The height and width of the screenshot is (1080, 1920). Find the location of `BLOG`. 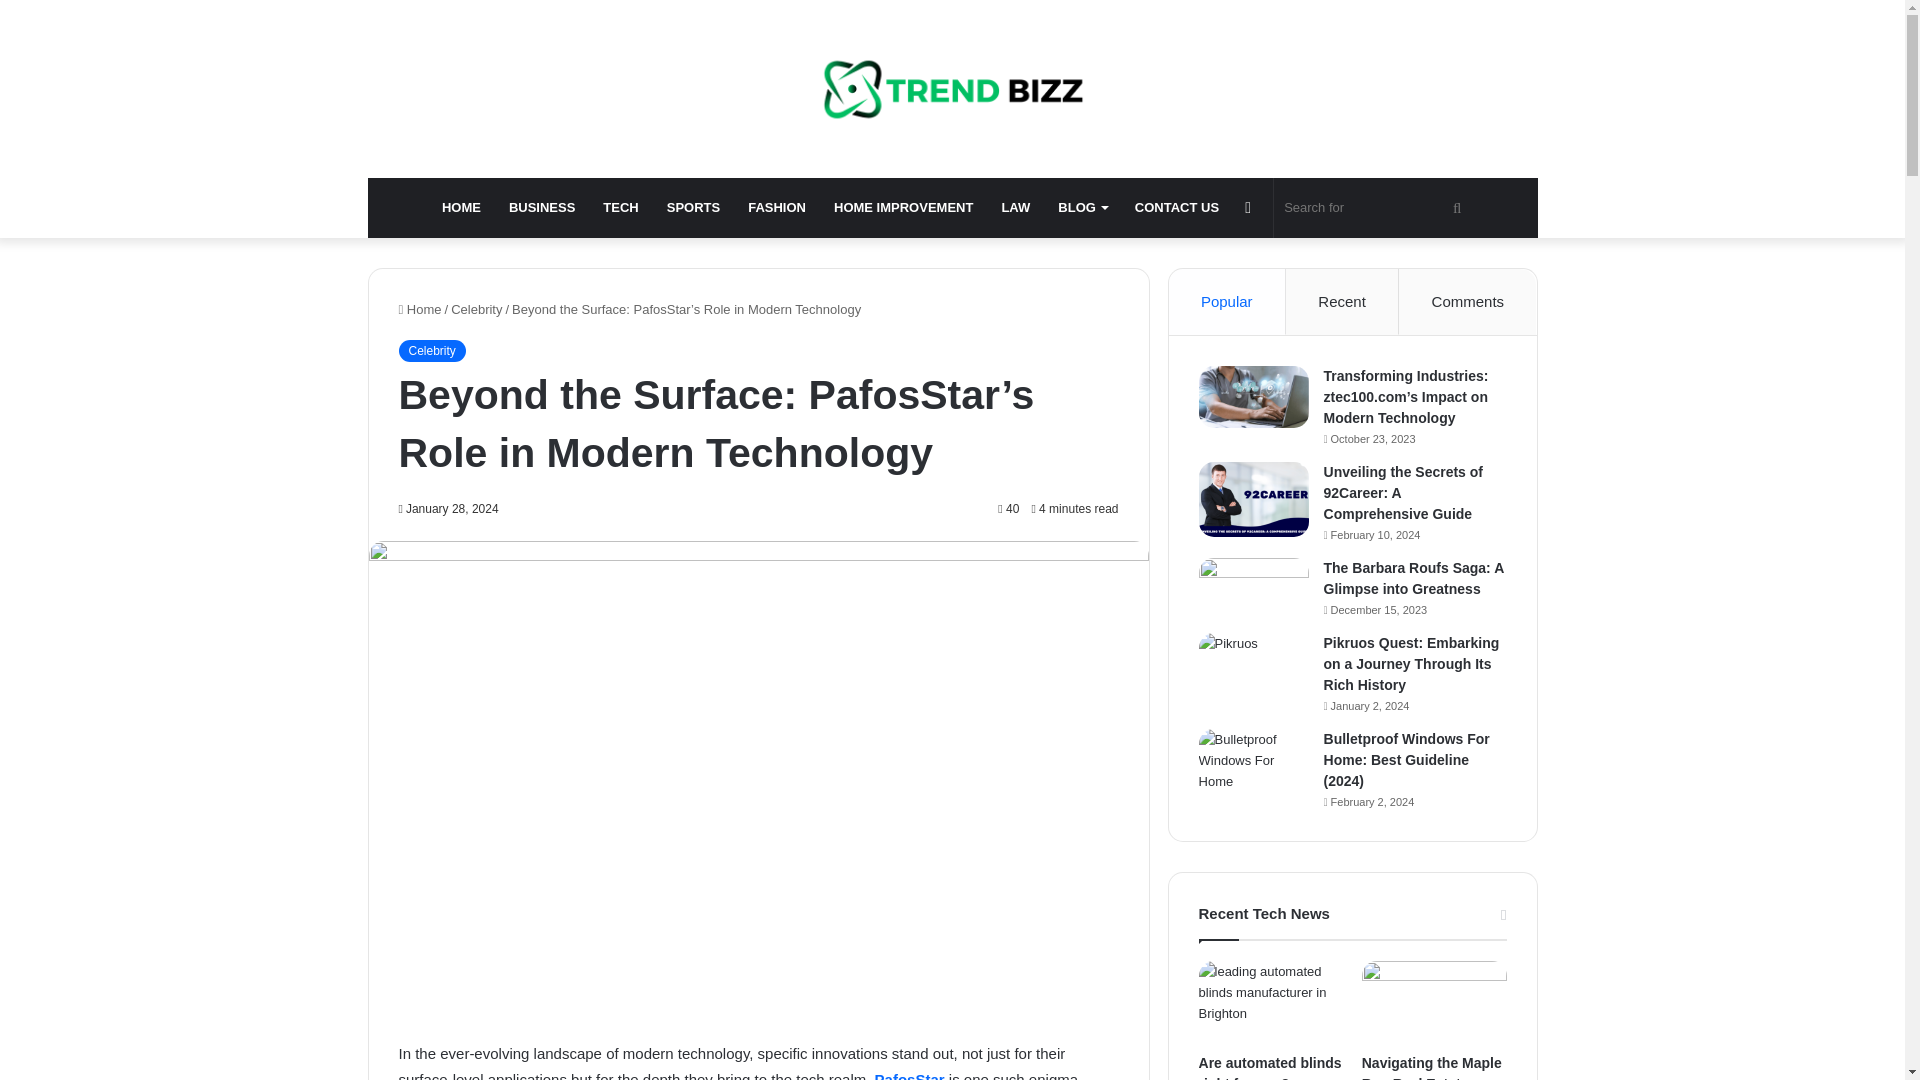

BLOG is located at coordinates (1082, 208).